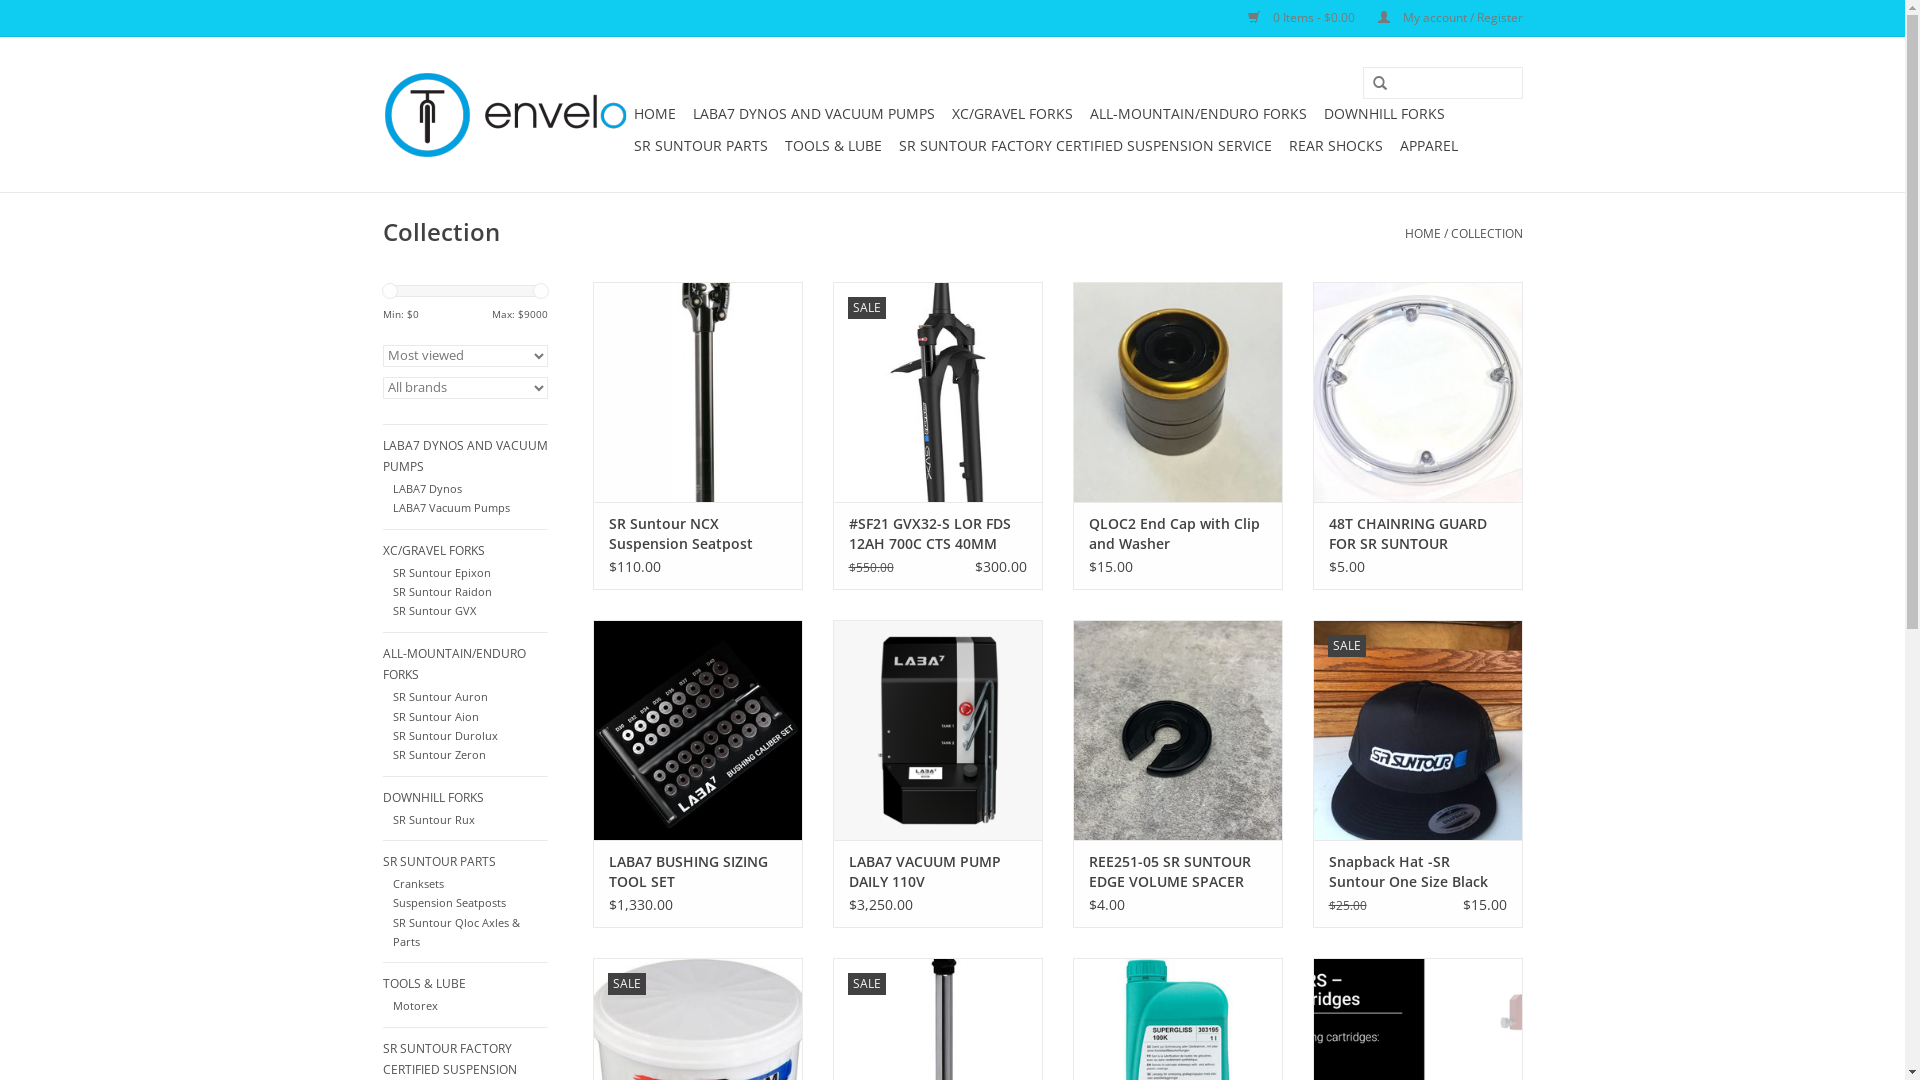  What do you see at coordinates (464, 984) in the screenshot?
I see `TOOLS & LUBE` at bounding box center [464, 984].